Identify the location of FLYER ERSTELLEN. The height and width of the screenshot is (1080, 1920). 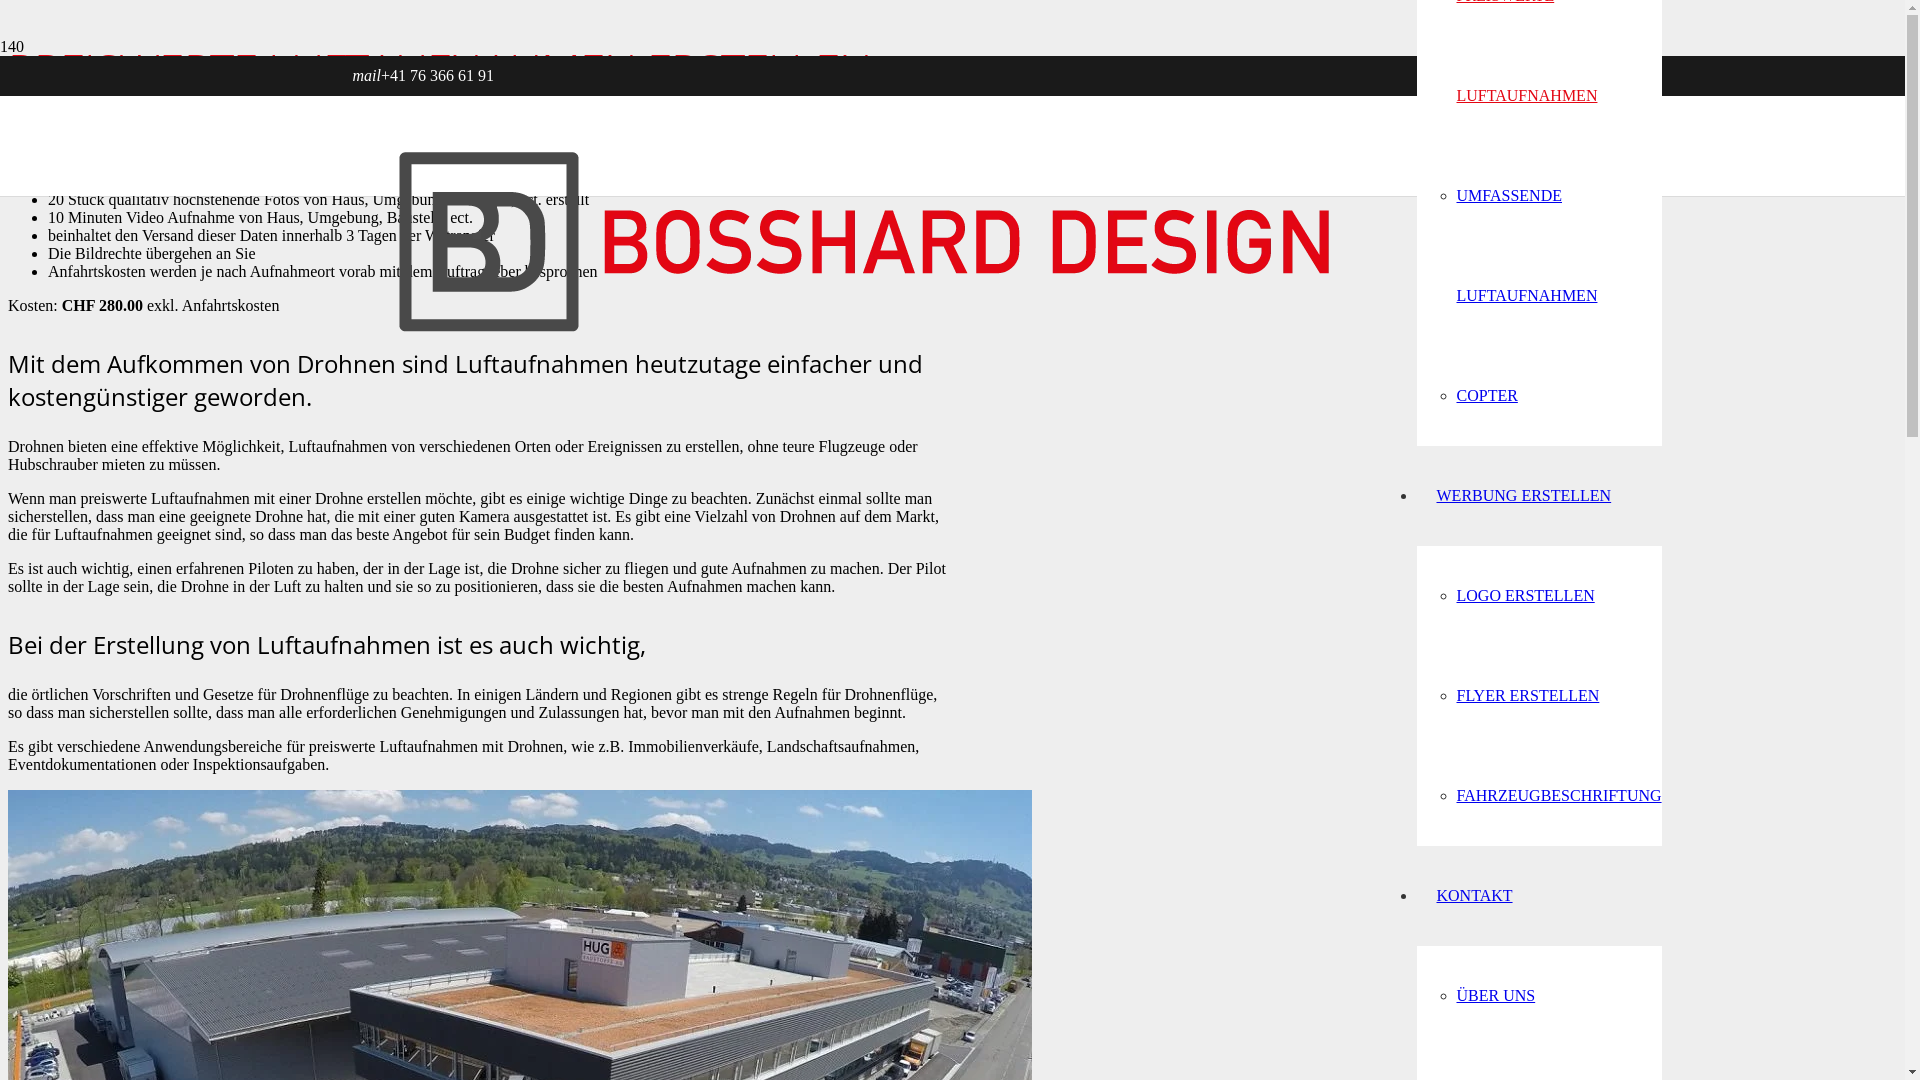
(1528, 696).